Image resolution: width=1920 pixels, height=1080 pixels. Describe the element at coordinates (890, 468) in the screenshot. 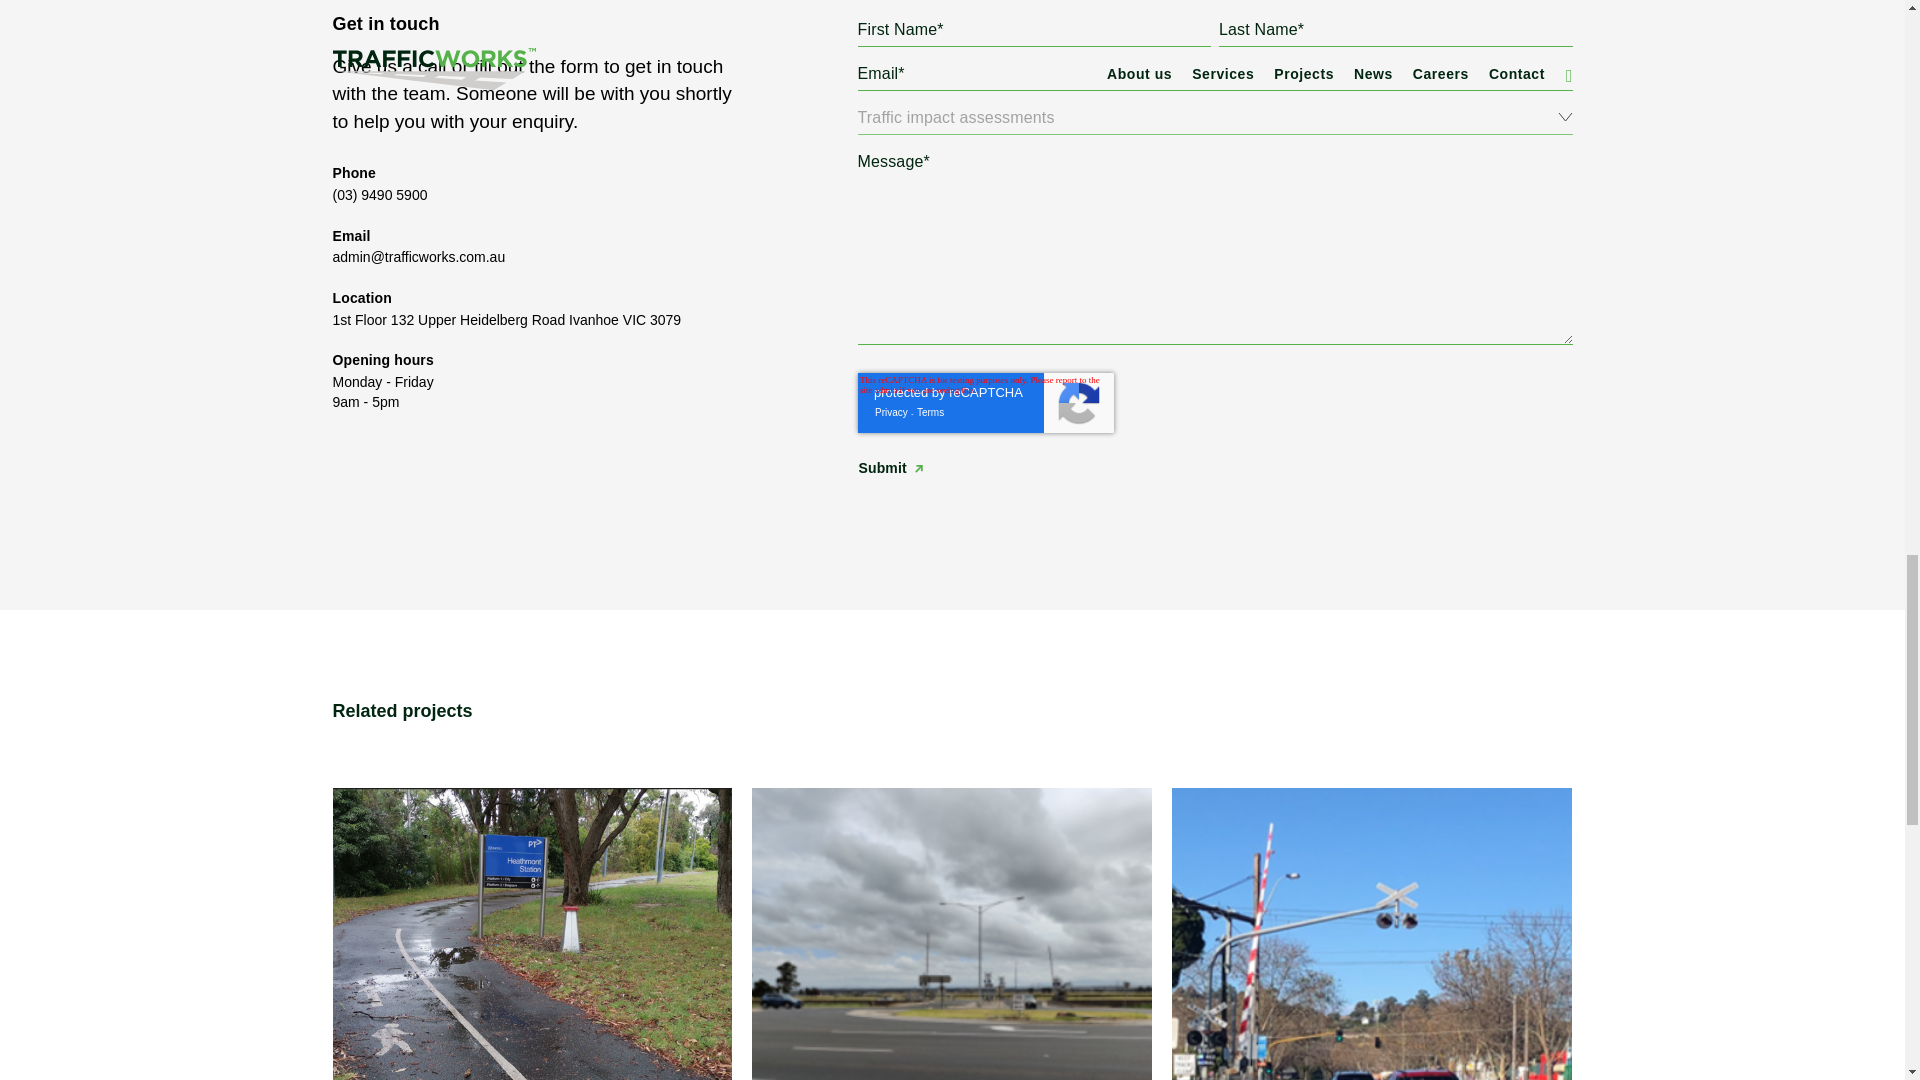

I see `Submit` at that location.